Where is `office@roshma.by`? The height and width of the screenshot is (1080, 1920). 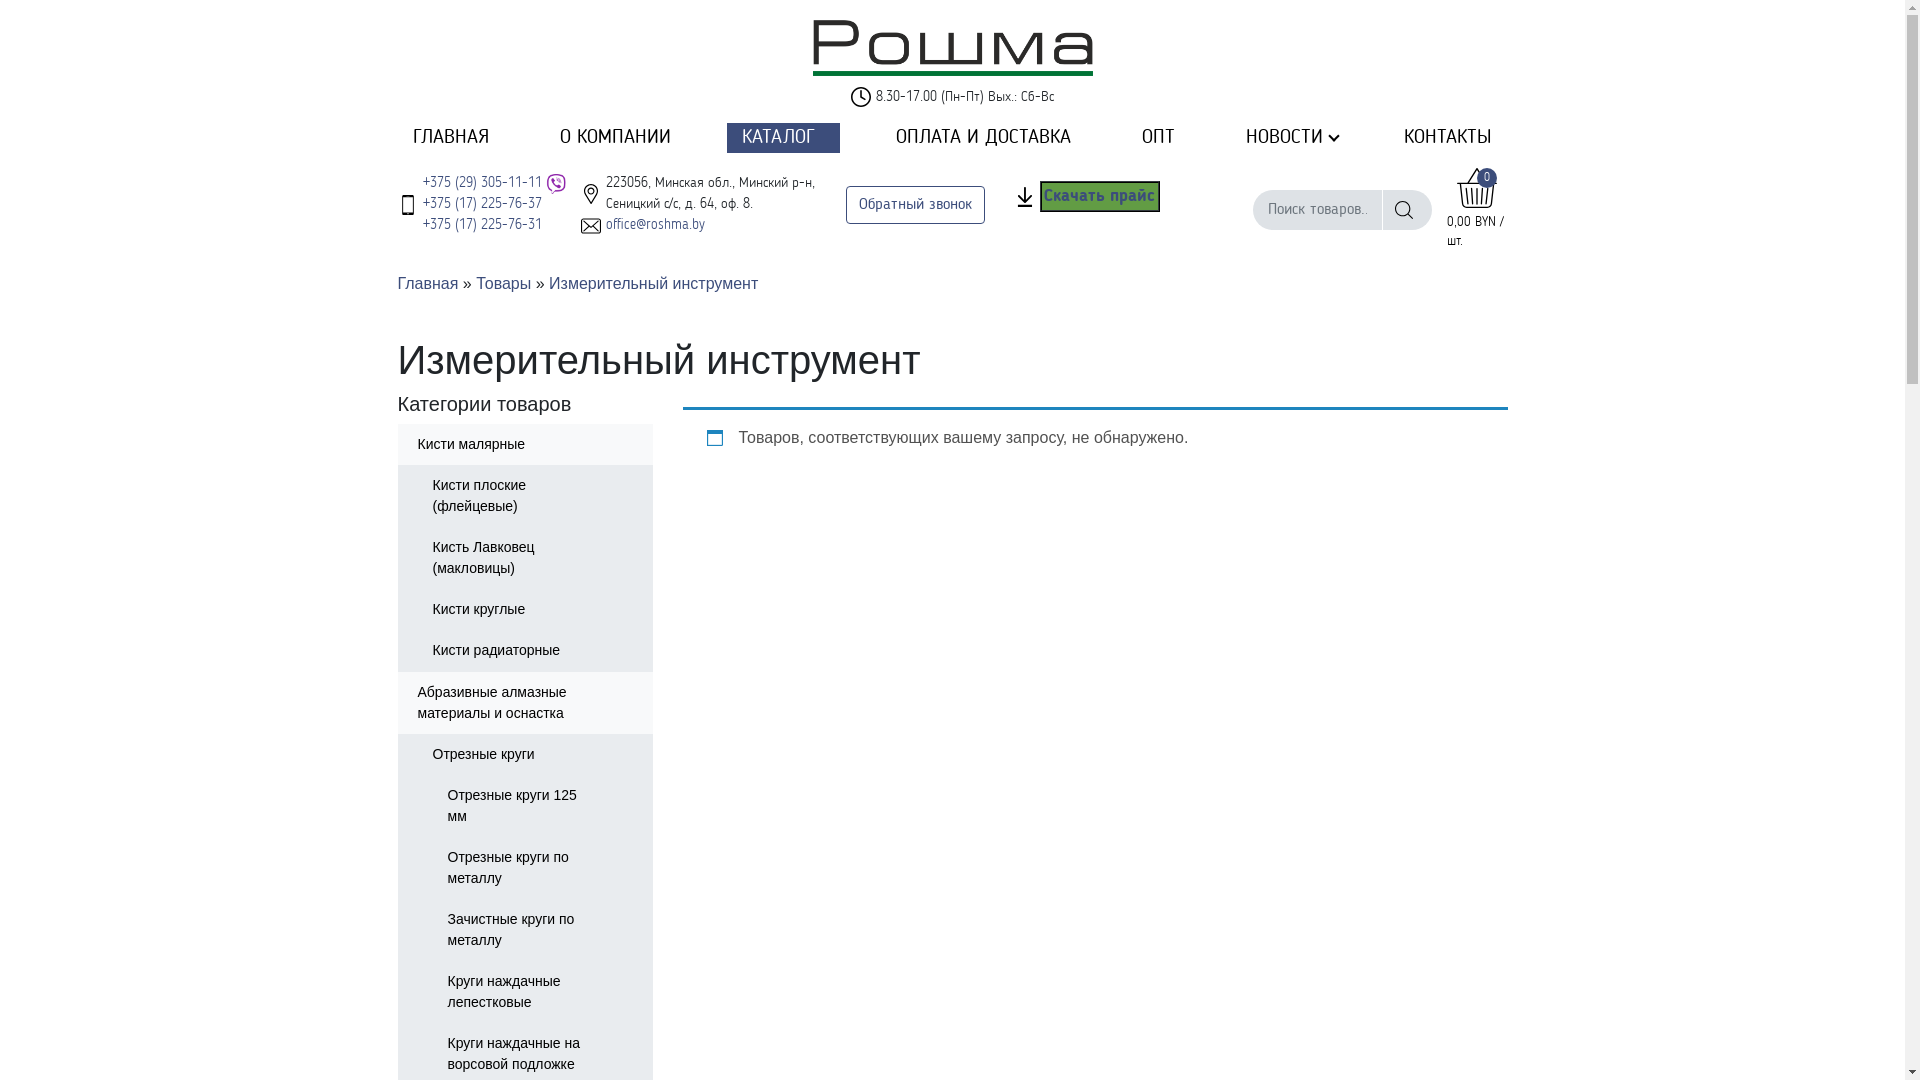
office@roshma.by is located at coordinates (656, 225).